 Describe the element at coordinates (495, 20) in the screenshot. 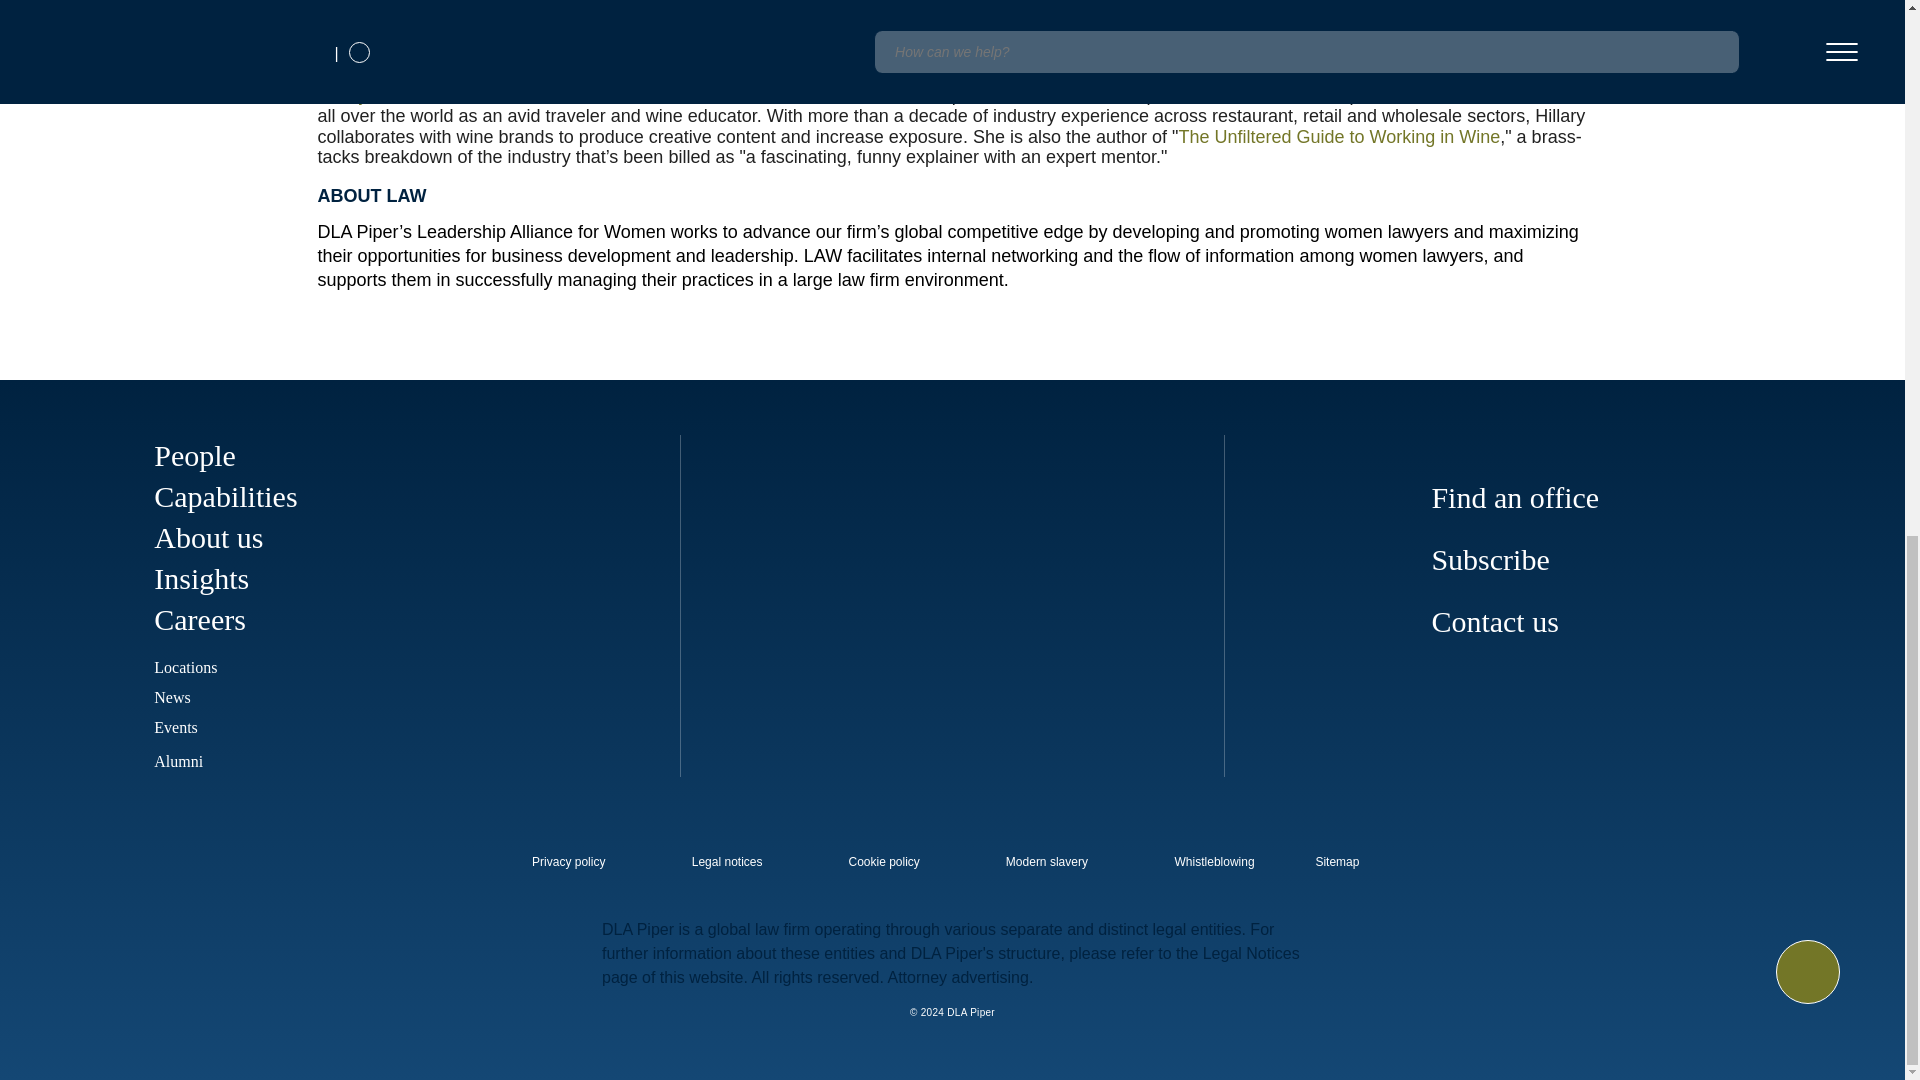

I see `Kat DiCaprio` at that location.